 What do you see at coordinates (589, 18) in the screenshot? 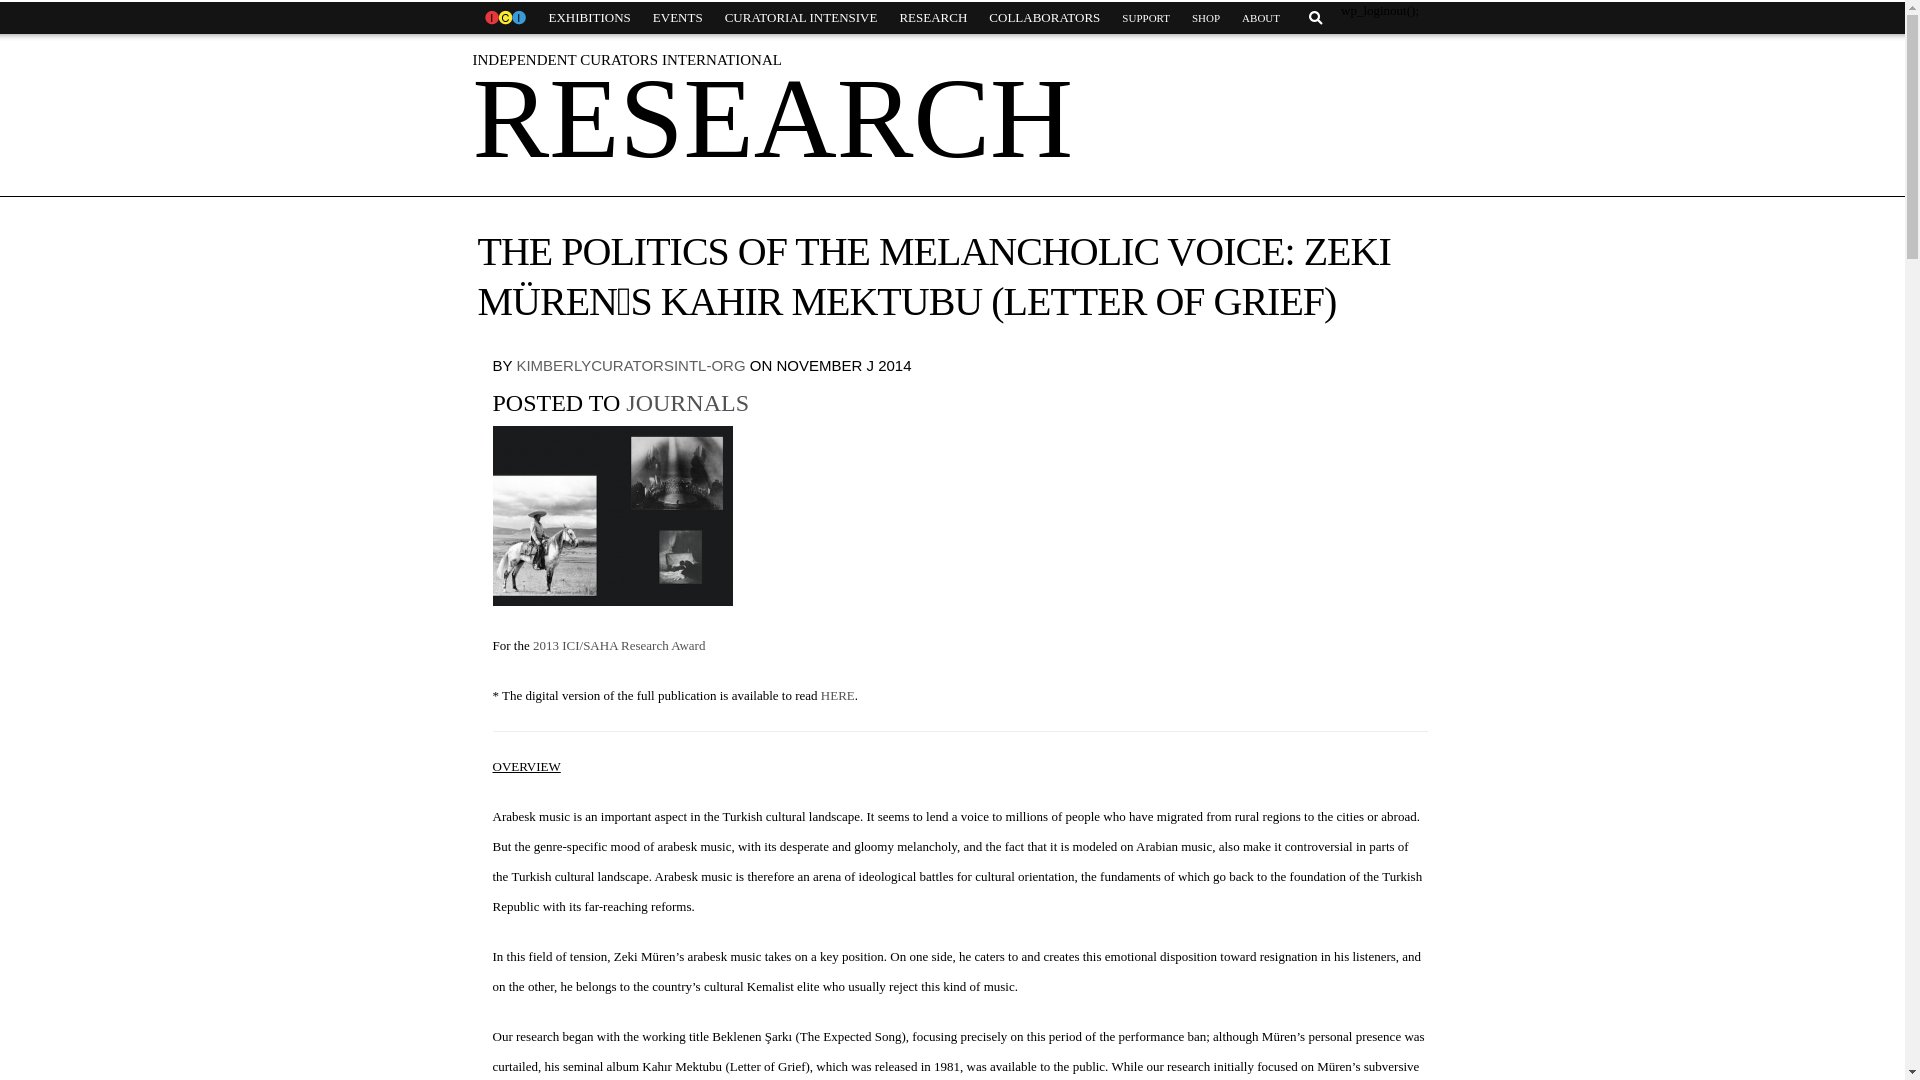
I see `EXHIBITIONS` at bounding box center [589, 18].